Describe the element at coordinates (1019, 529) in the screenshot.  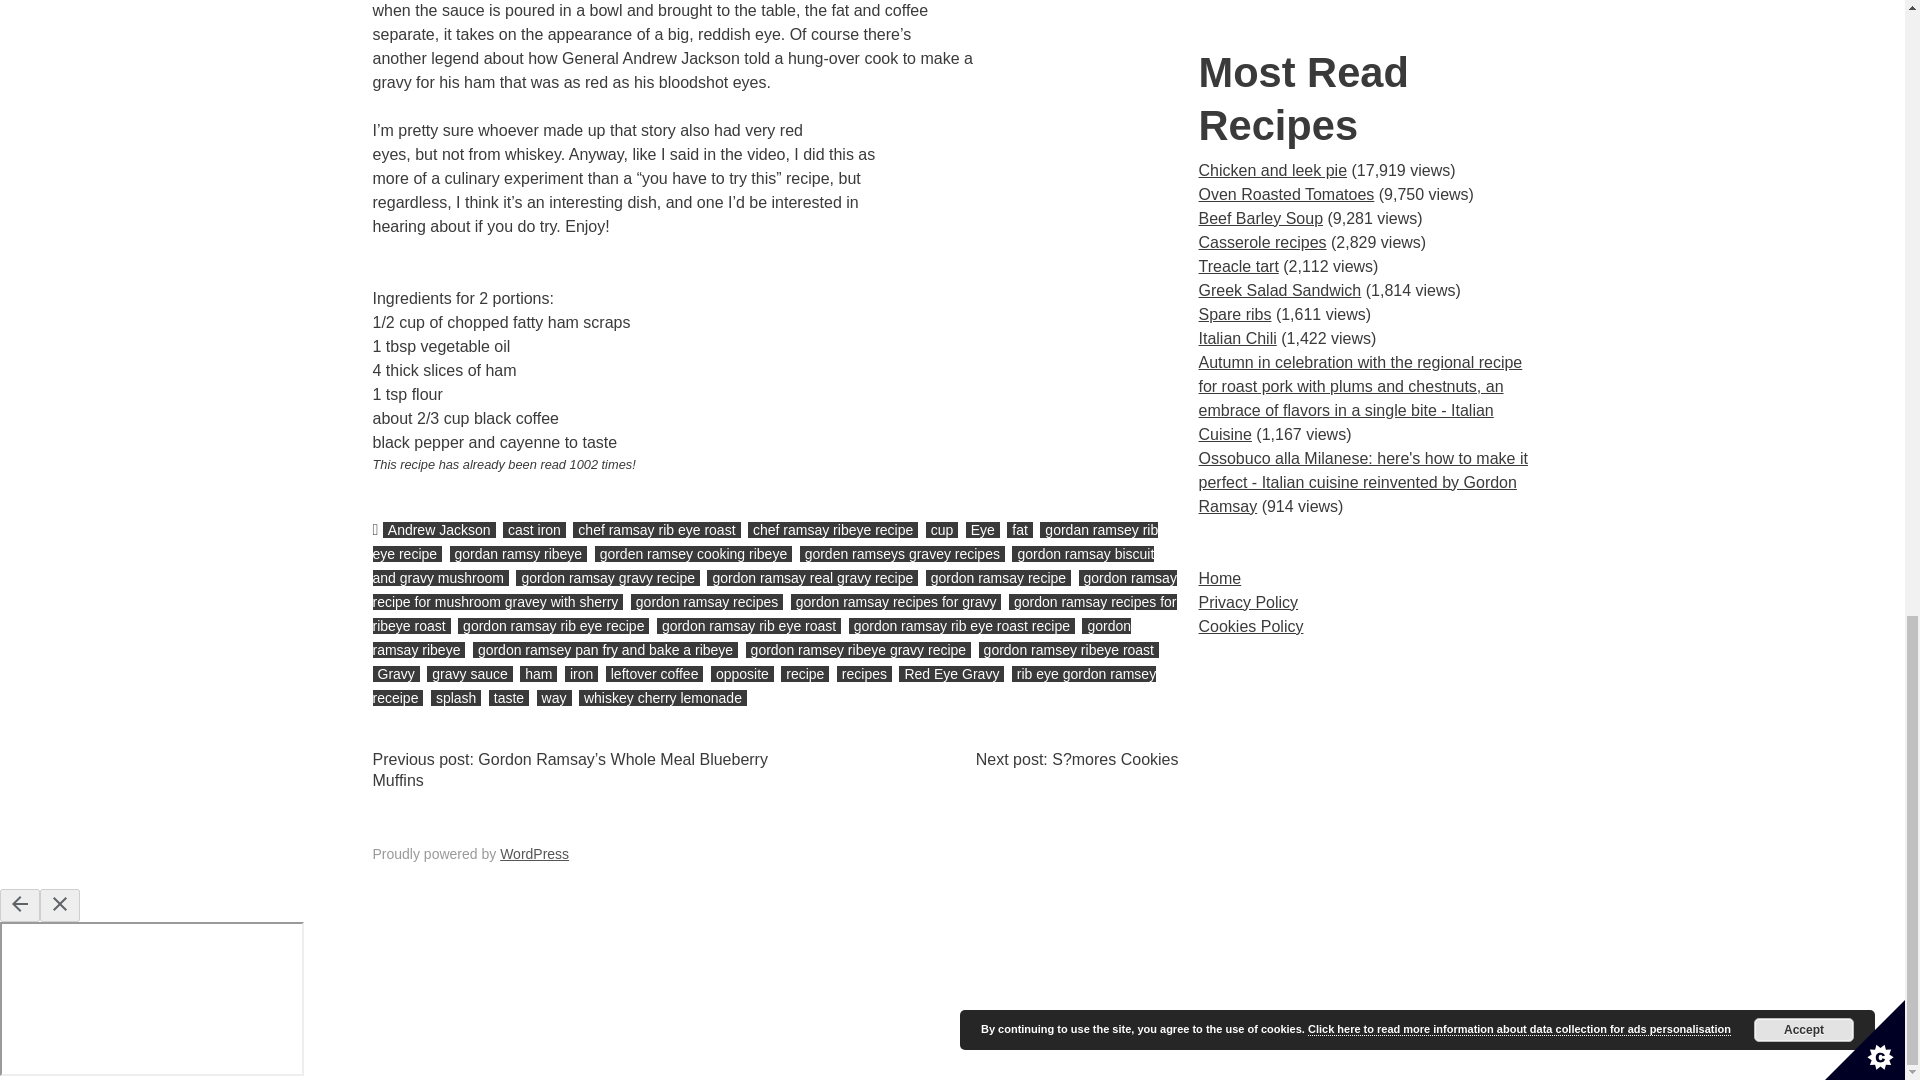
I see `fat` at that location.